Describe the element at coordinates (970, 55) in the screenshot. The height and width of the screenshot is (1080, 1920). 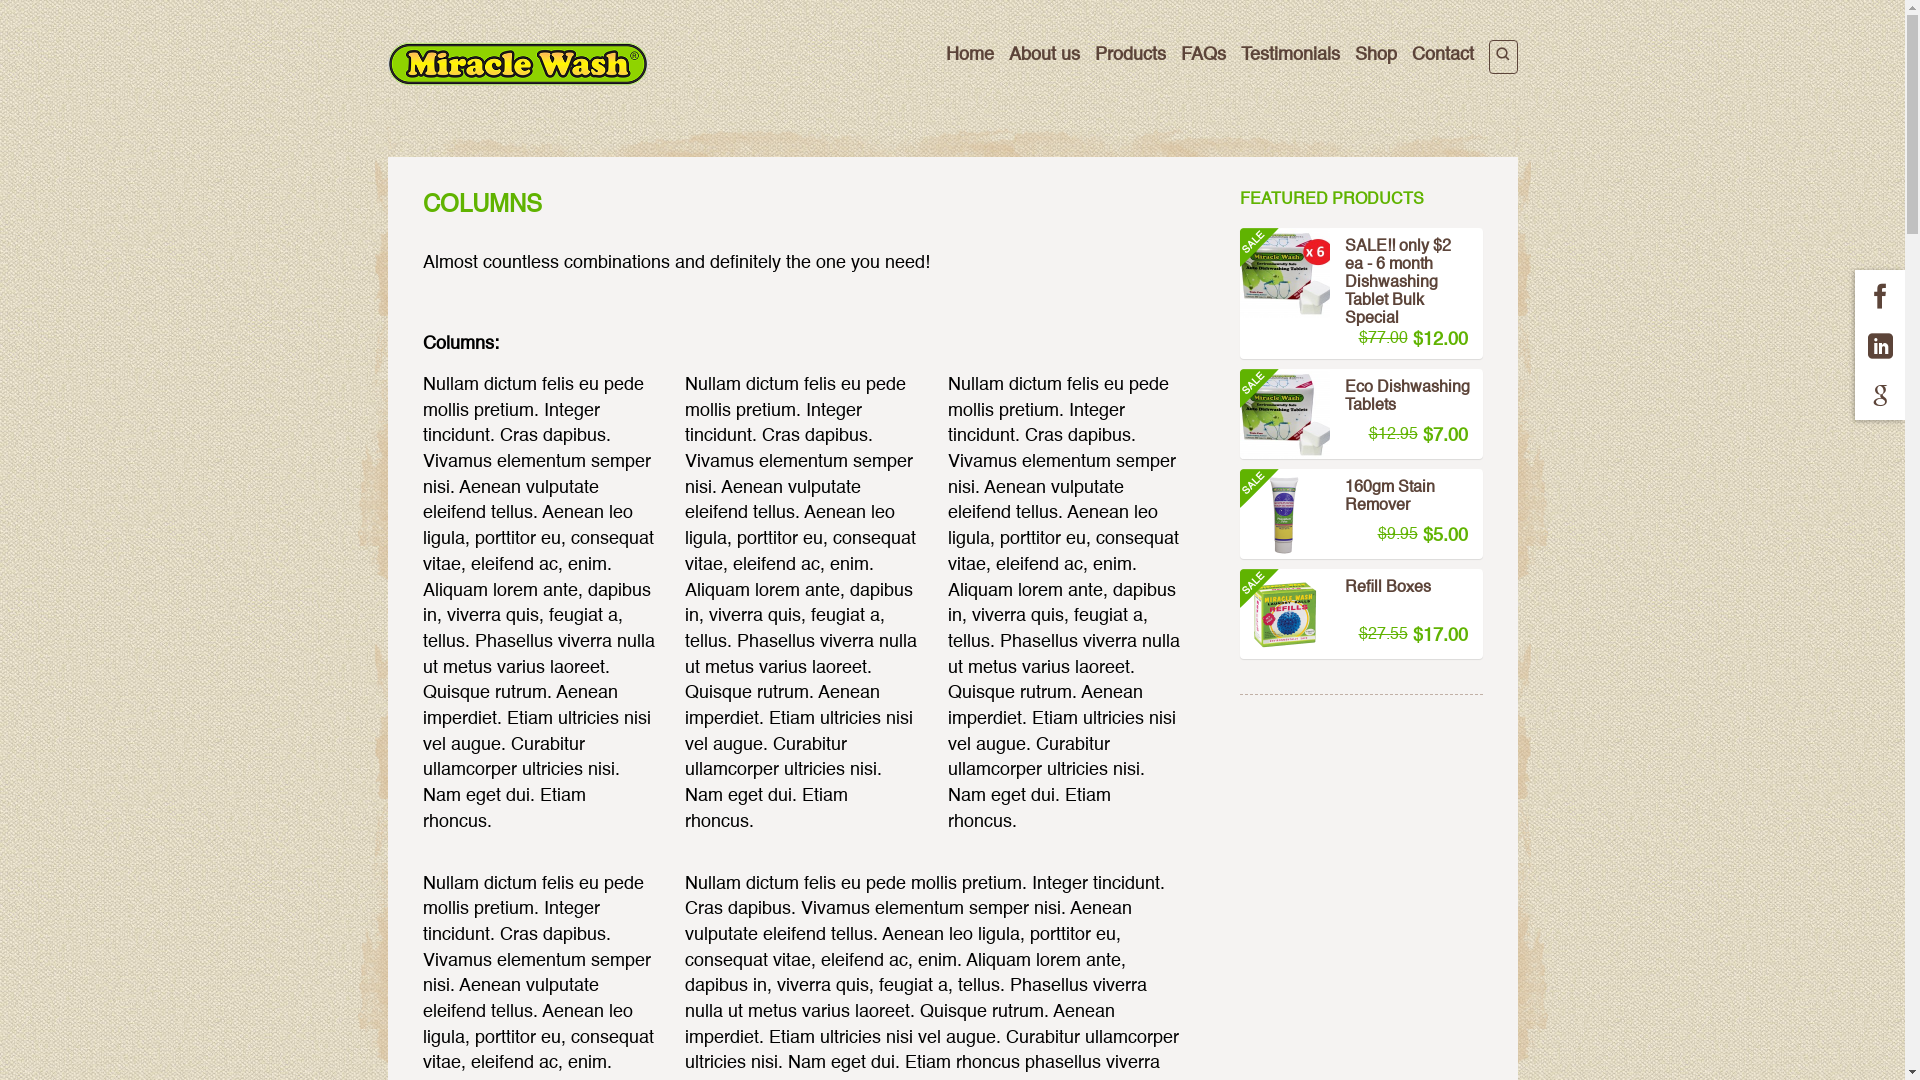
I see `Home` at that location.